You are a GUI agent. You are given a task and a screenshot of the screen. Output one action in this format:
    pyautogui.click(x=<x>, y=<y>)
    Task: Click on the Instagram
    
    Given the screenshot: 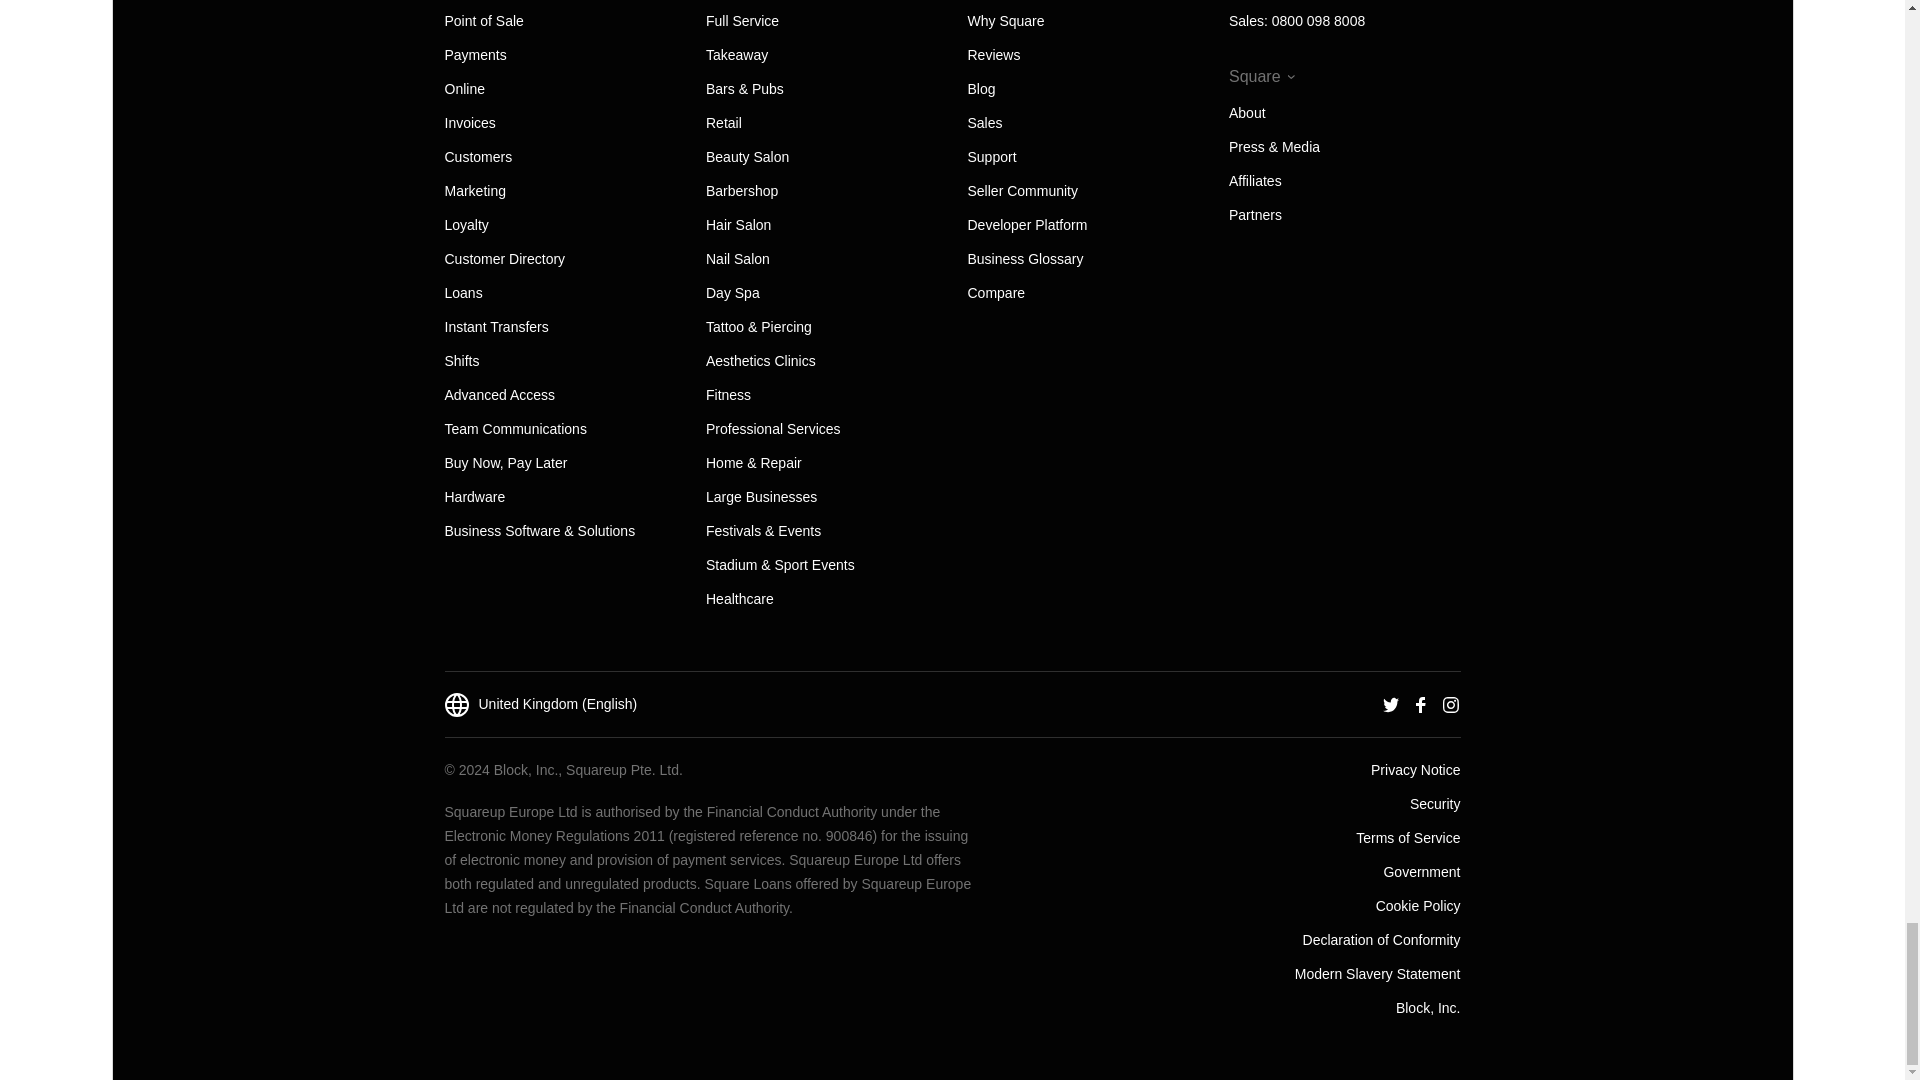 What is the action you would take?
    pyautogui.click(x=1450, y=703)
    